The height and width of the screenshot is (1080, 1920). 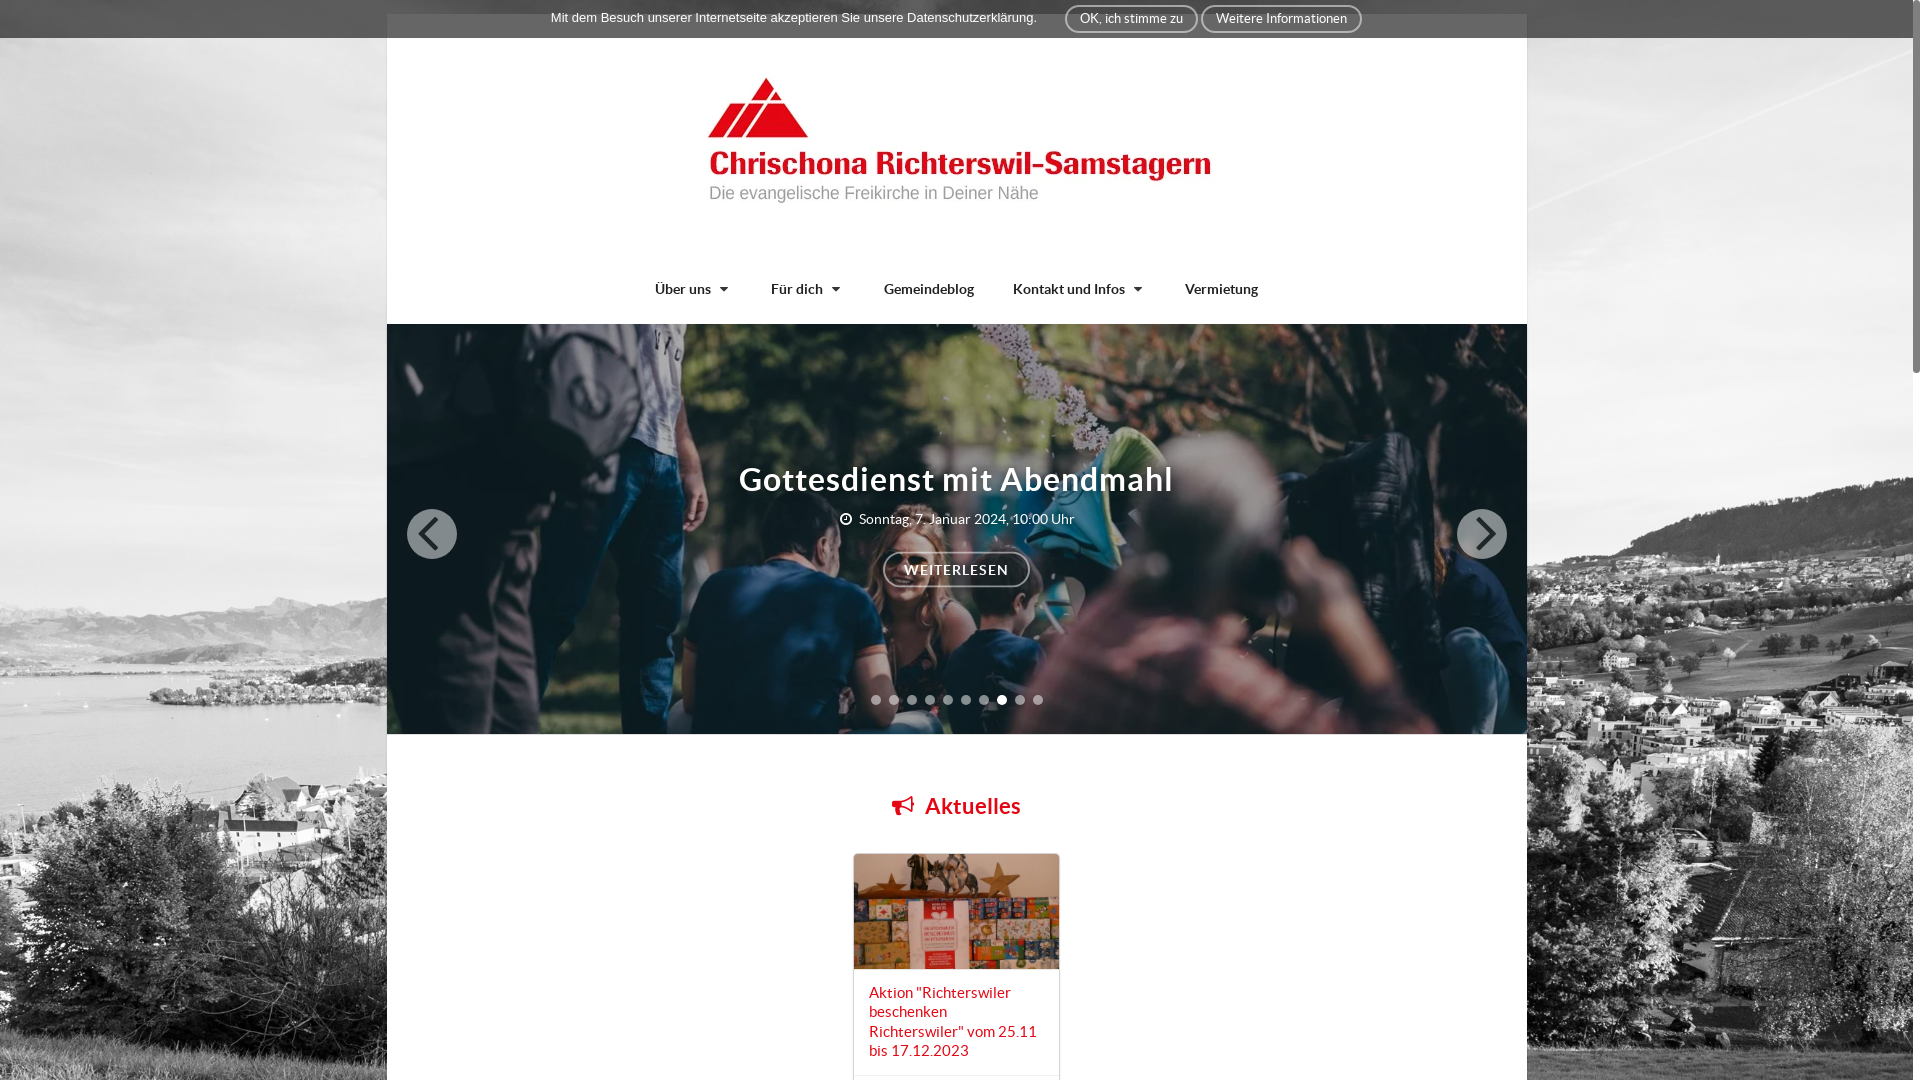 I want to click on Gemeindeblog, so click(x=929, y=289).